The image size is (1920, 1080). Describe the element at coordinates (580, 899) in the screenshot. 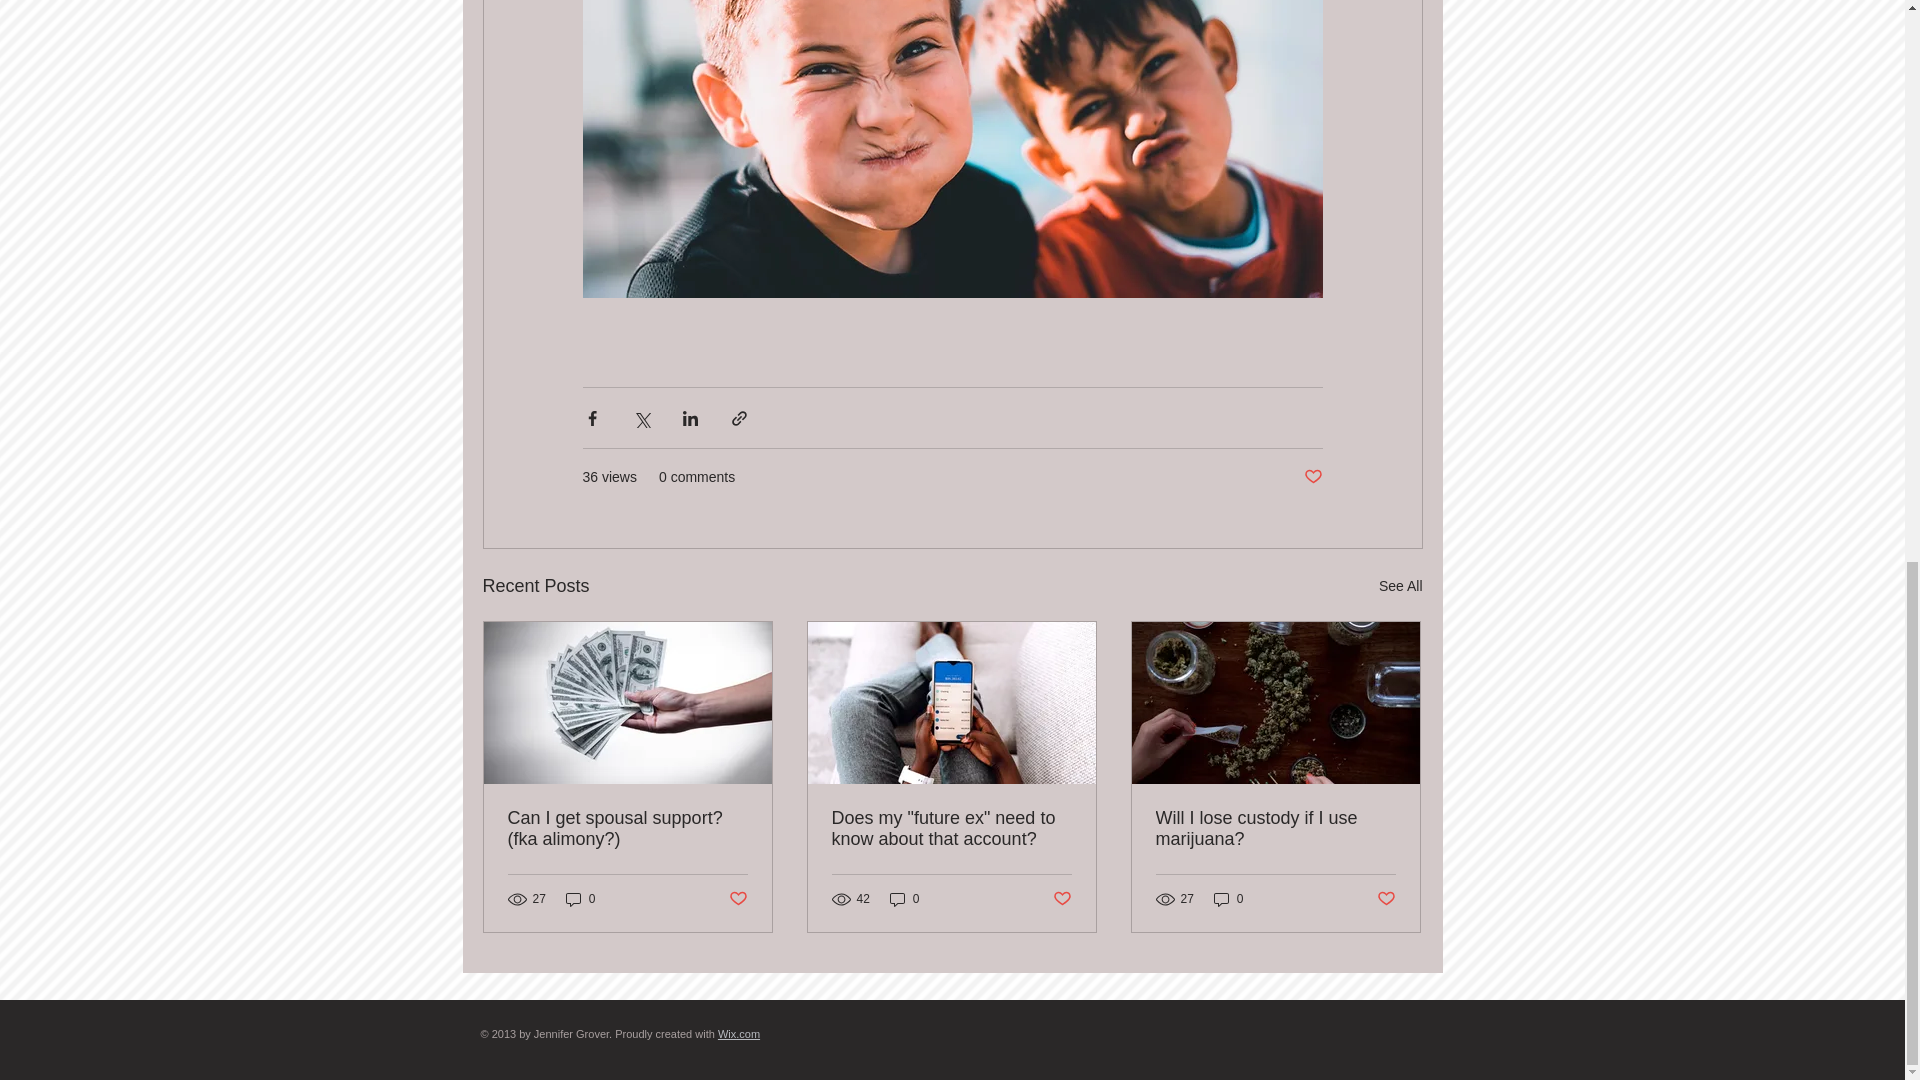

I see `0` at that location.